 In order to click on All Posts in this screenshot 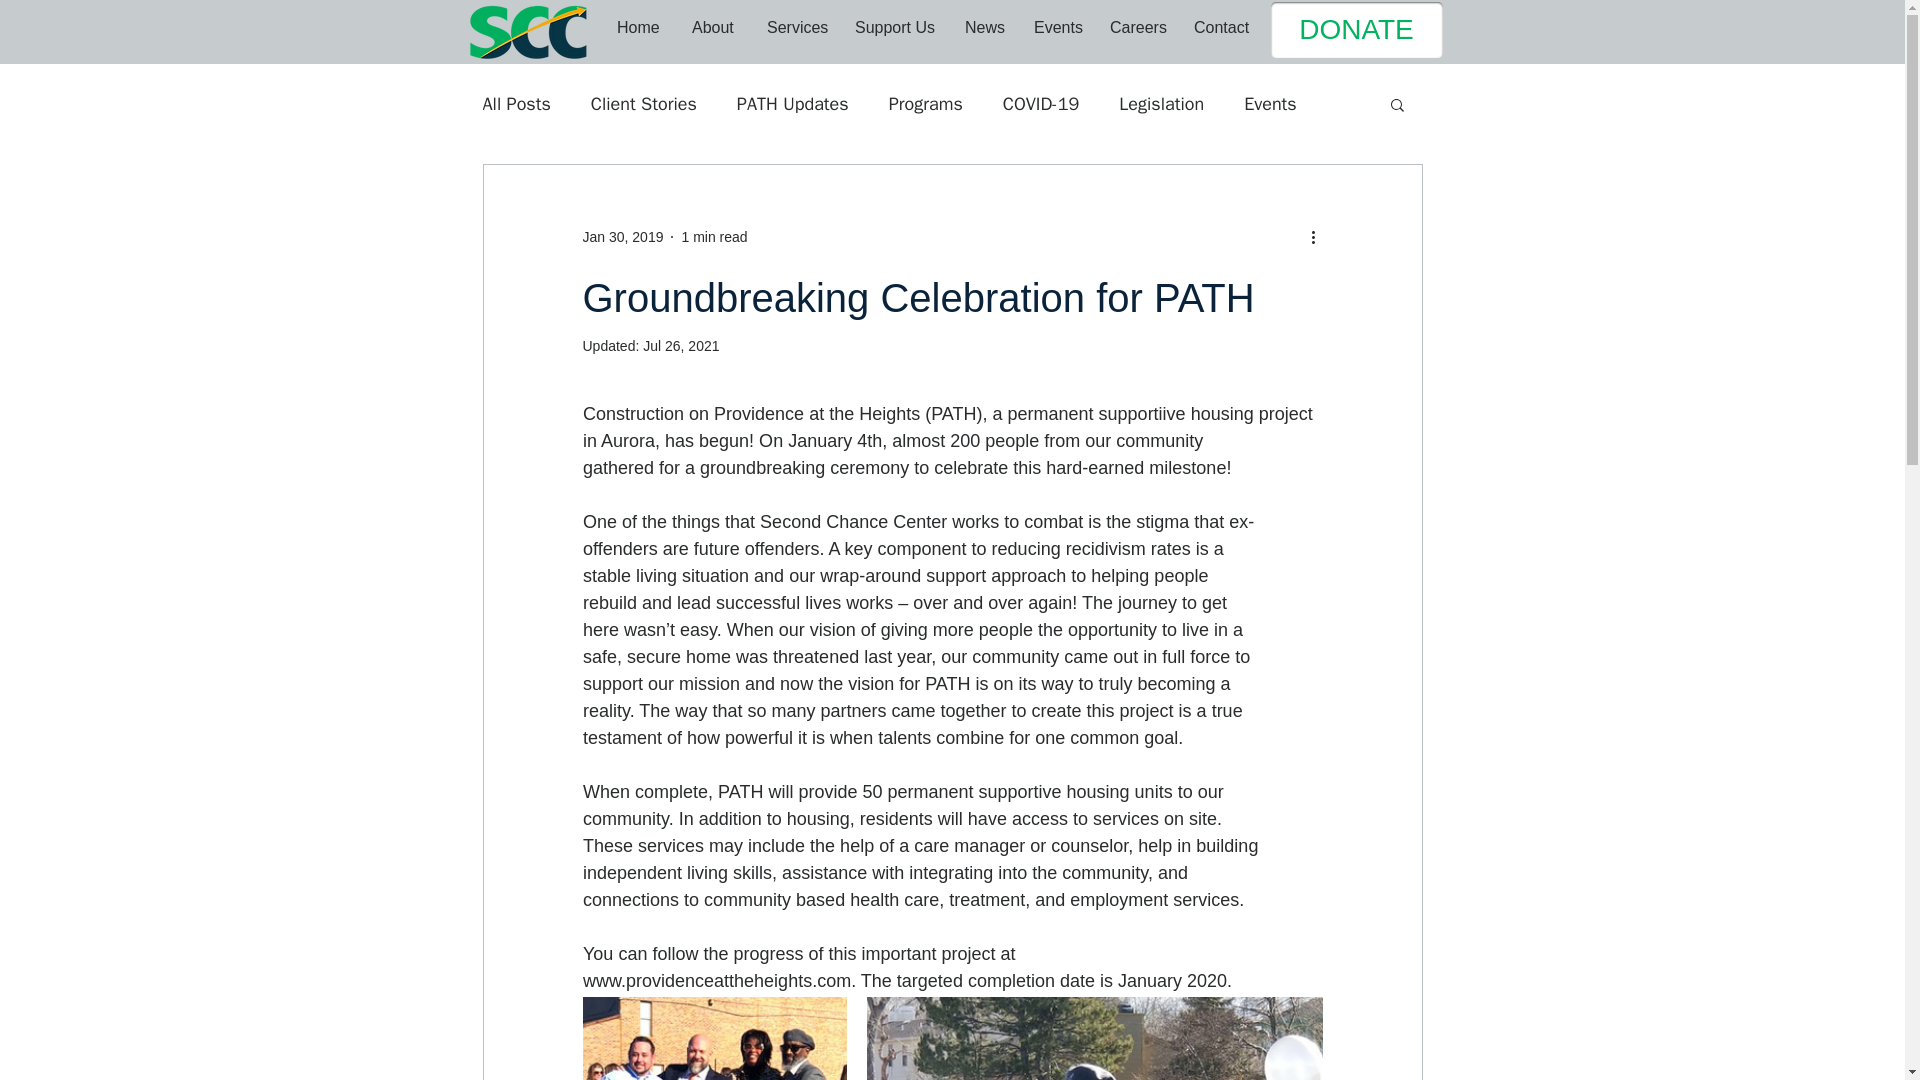, I will do `click(515, 103)`.